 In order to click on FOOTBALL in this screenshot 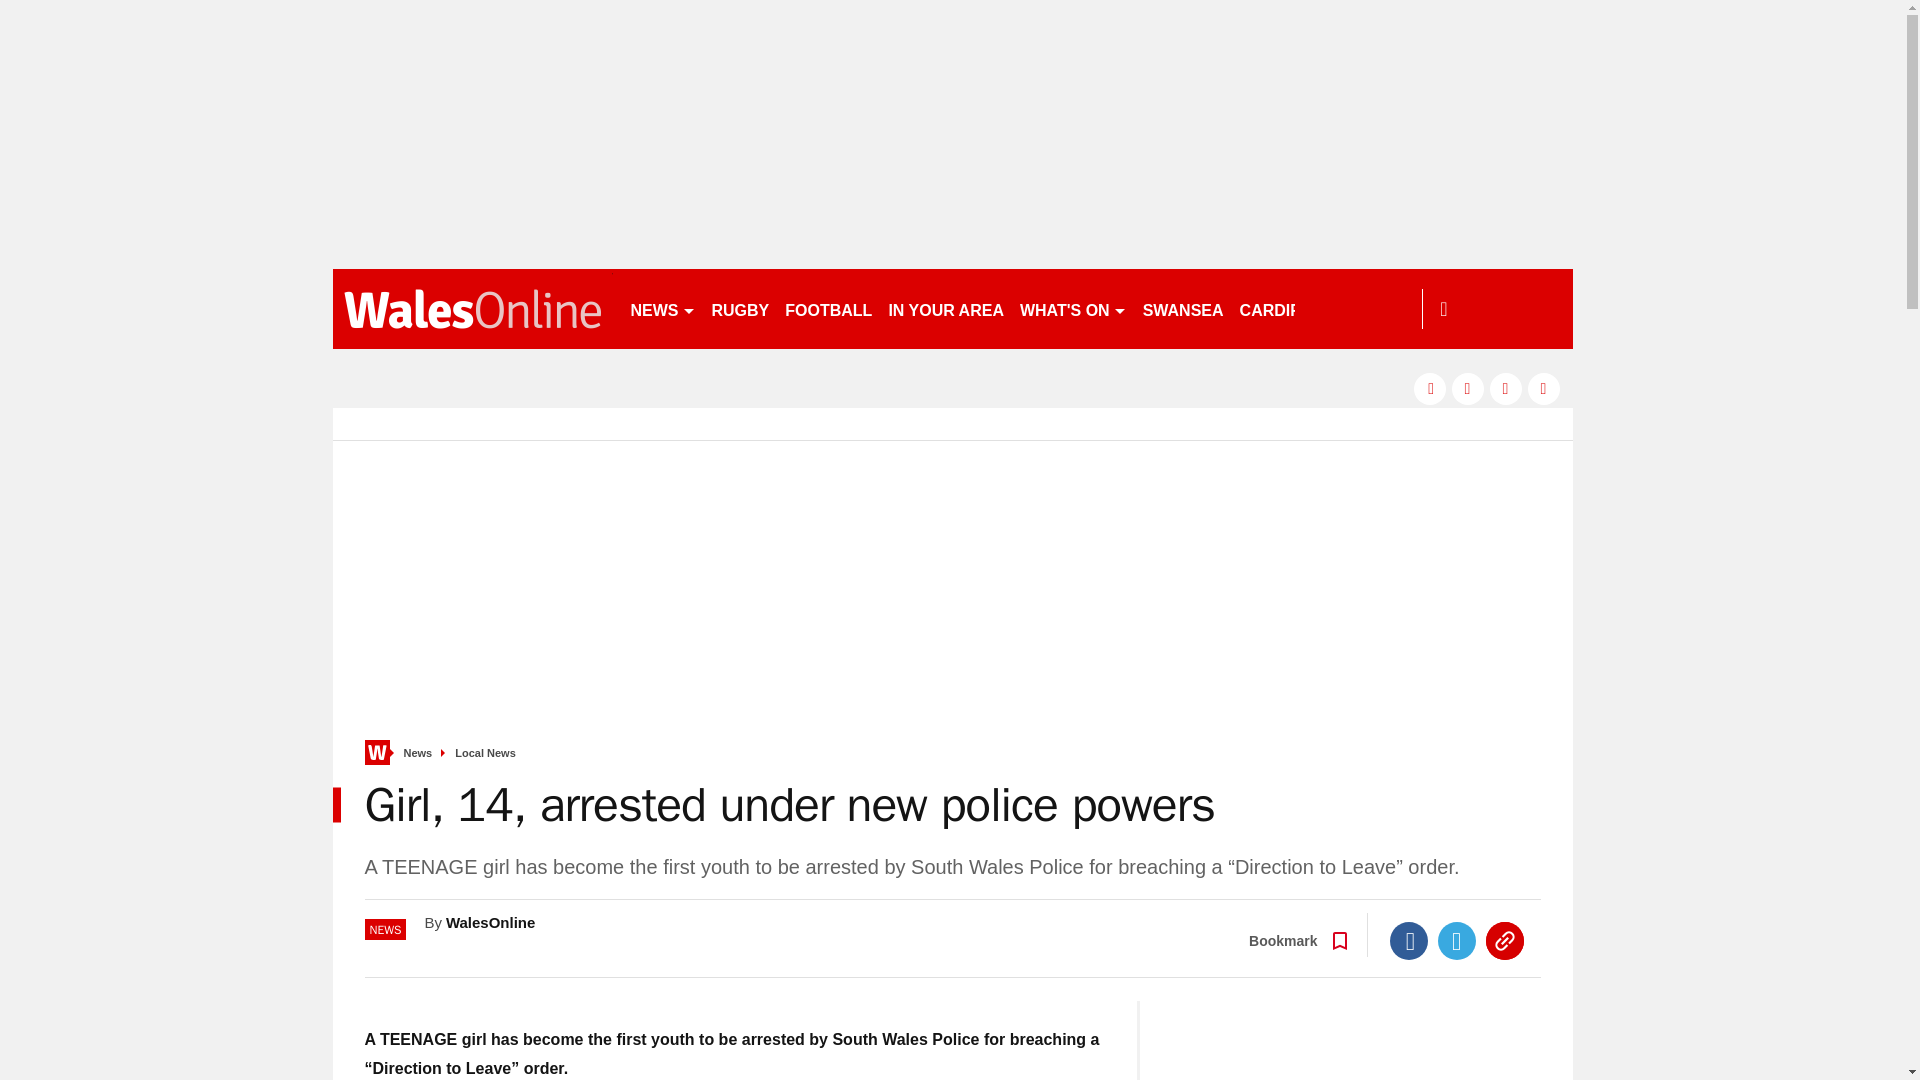, I will do `click(828, 308)`.